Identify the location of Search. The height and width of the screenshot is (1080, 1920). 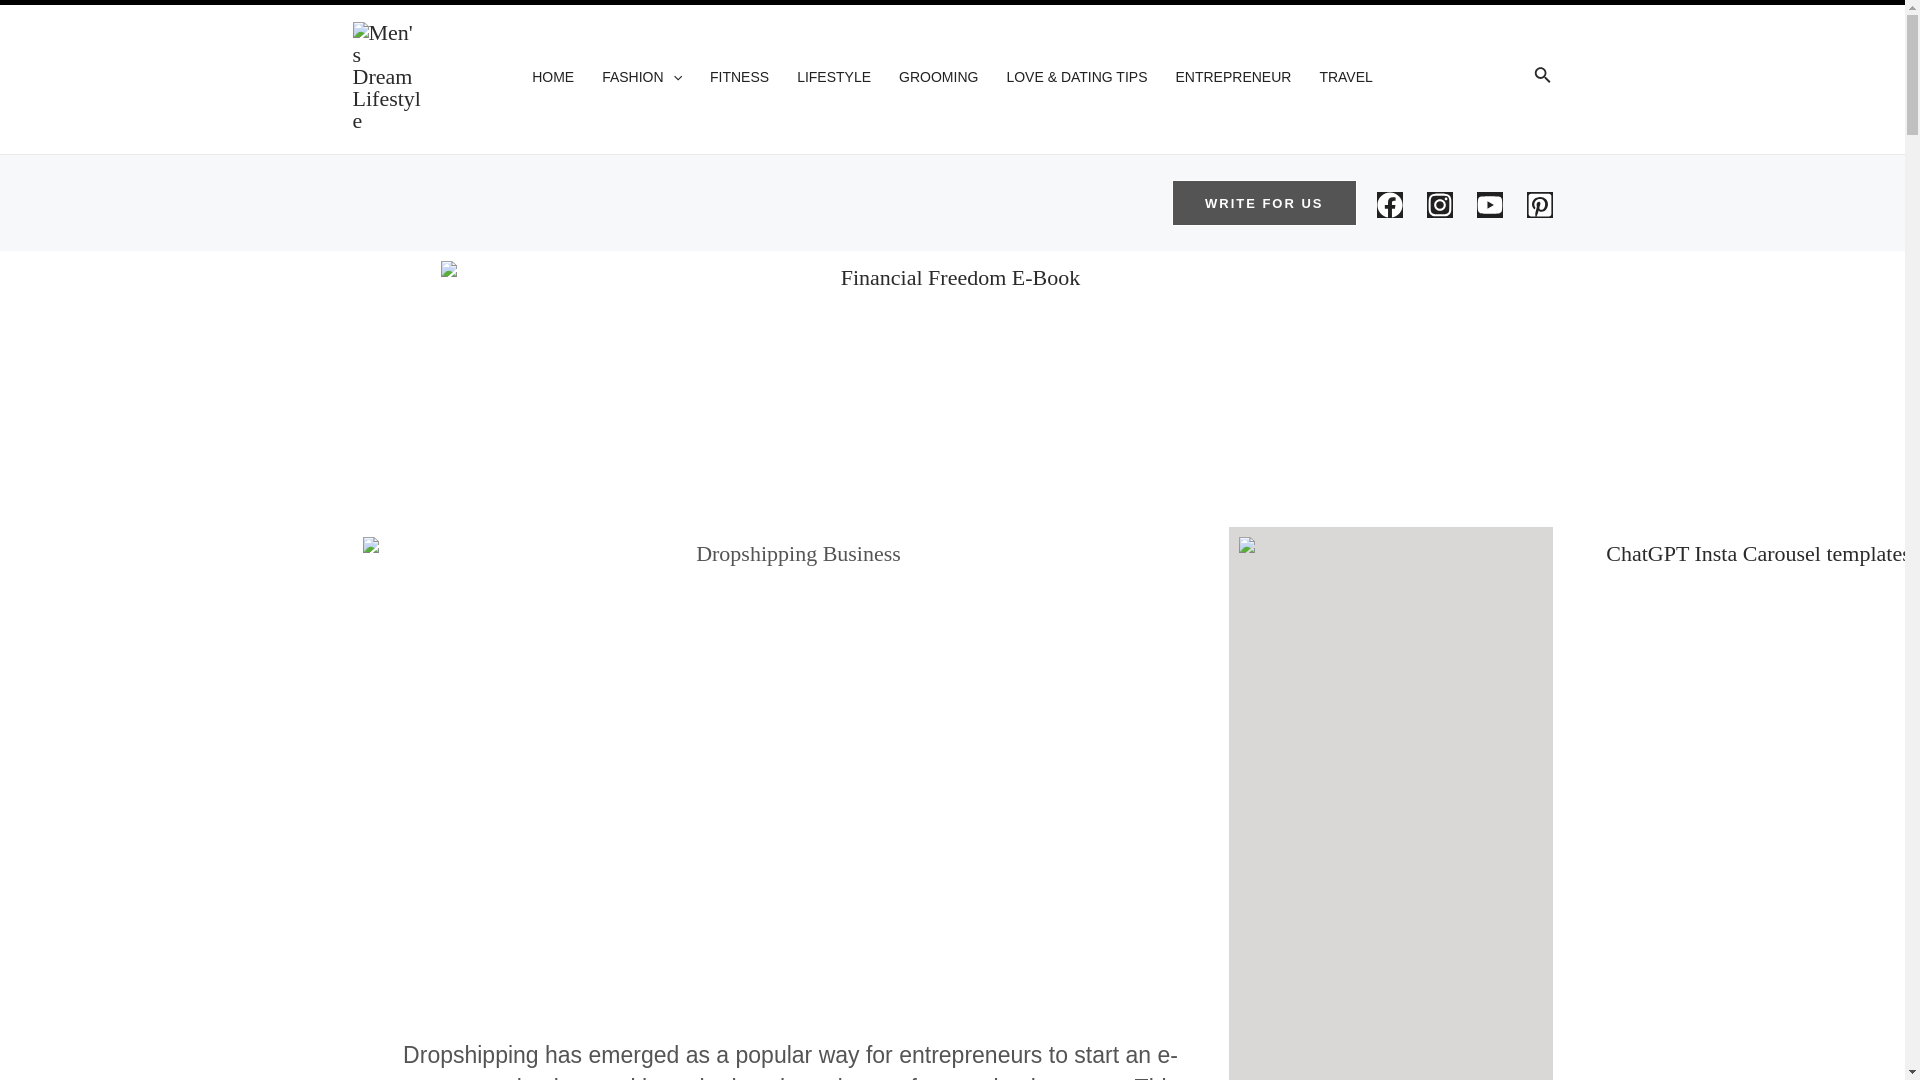
(1542, 76).